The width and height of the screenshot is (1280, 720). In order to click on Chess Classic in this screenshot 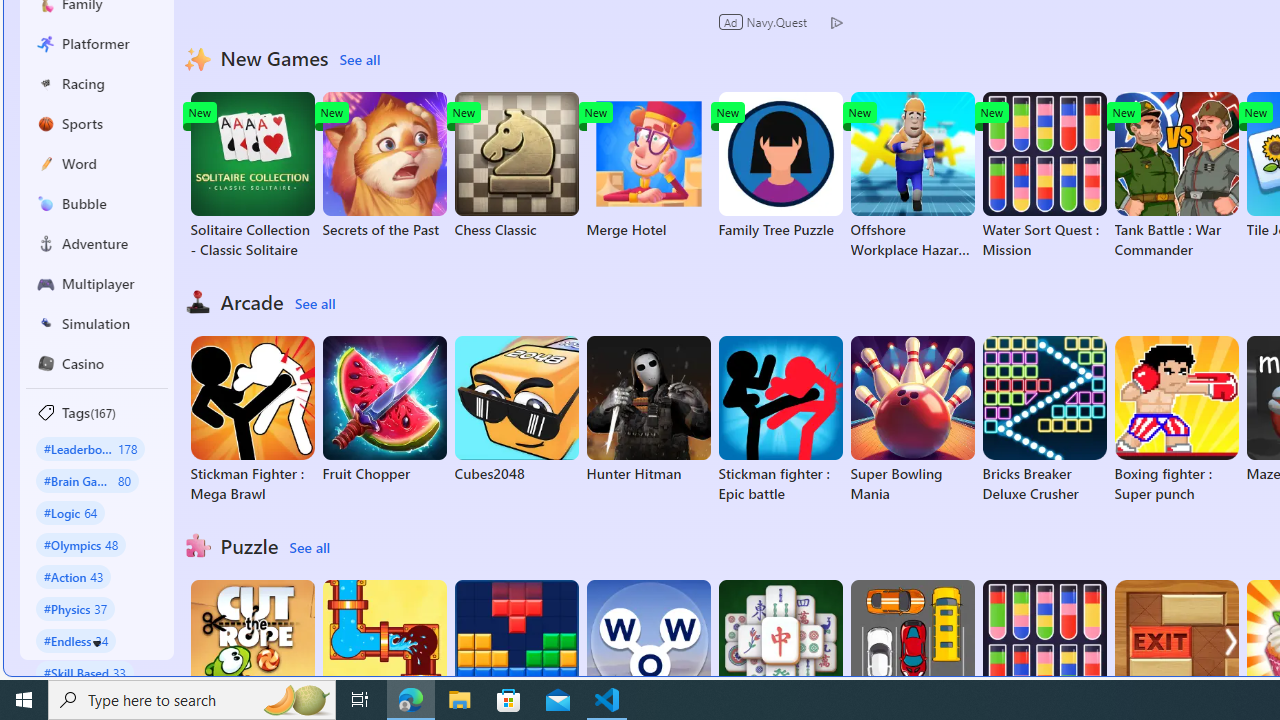, I will do `click(516, 166)`.